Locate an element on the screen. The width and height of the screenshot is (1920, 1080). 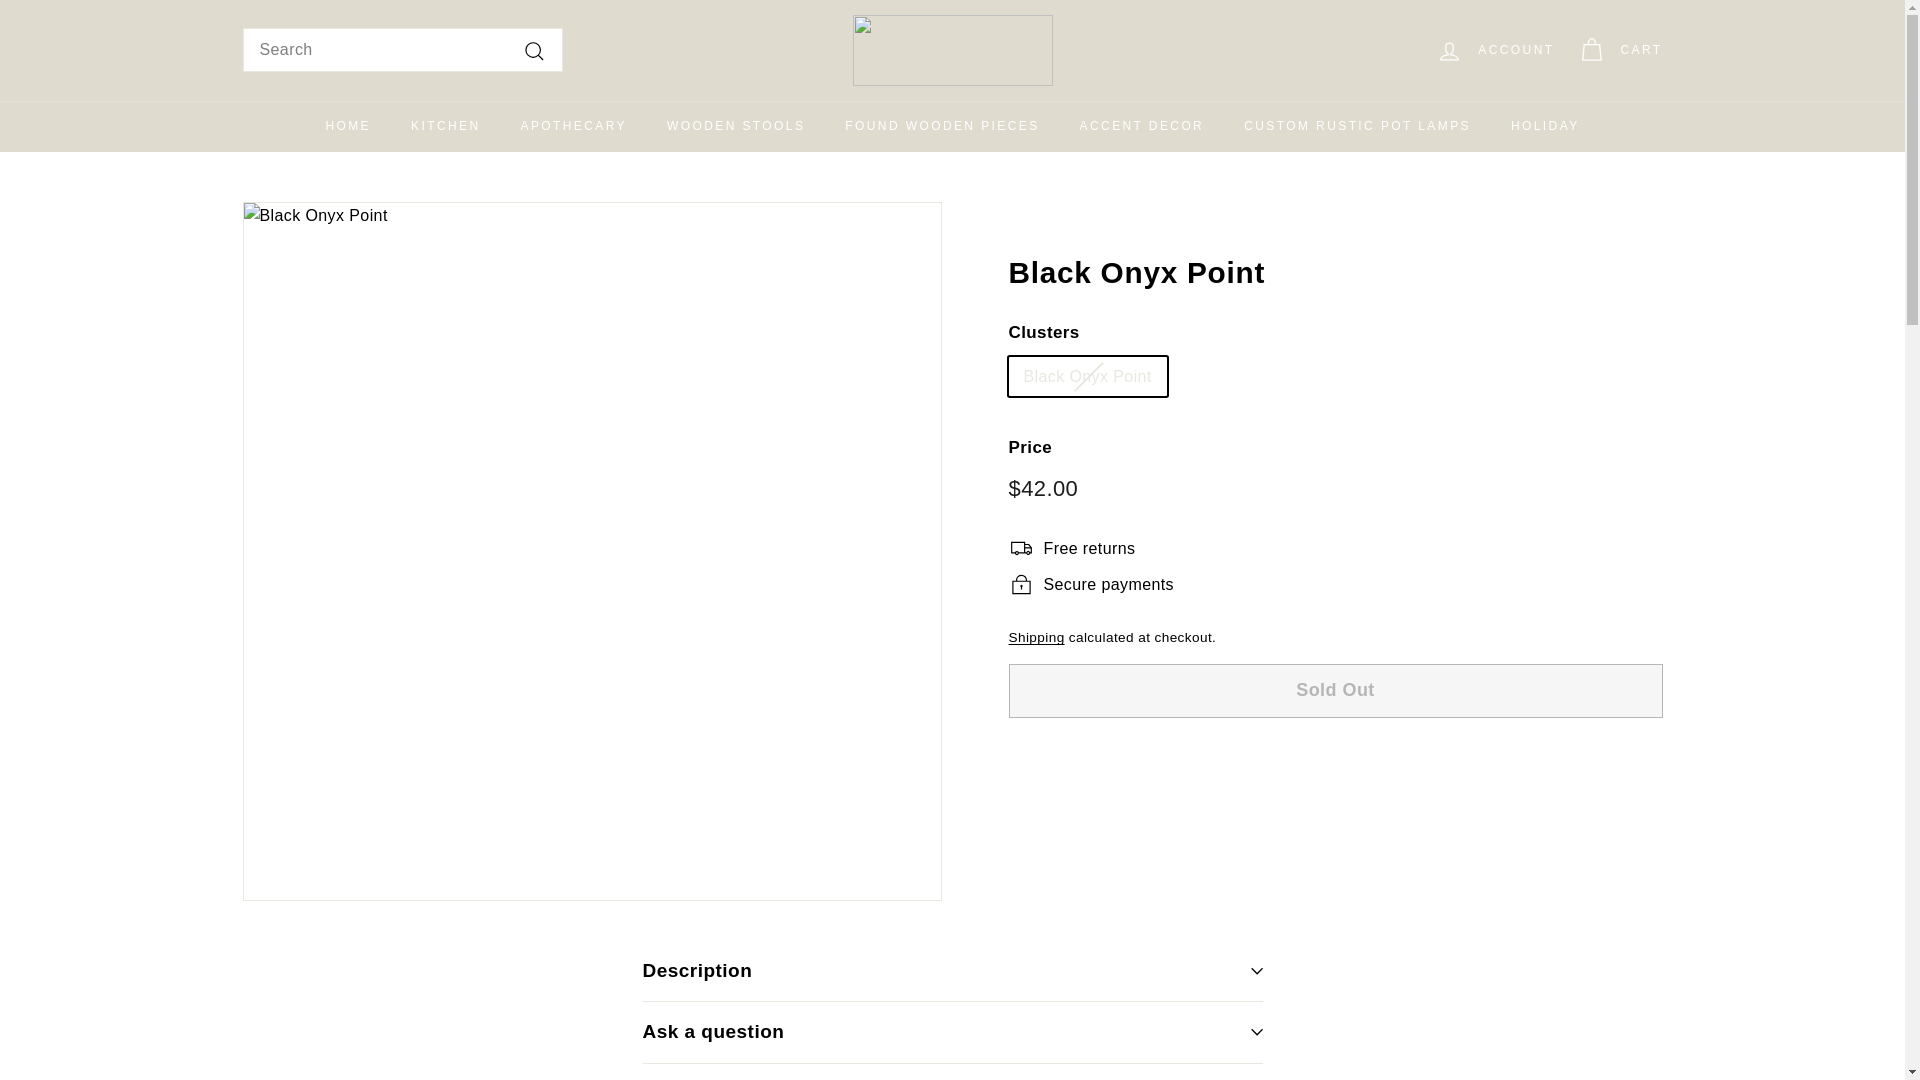
ACCOUNT is located at coordinates (1495, 50).